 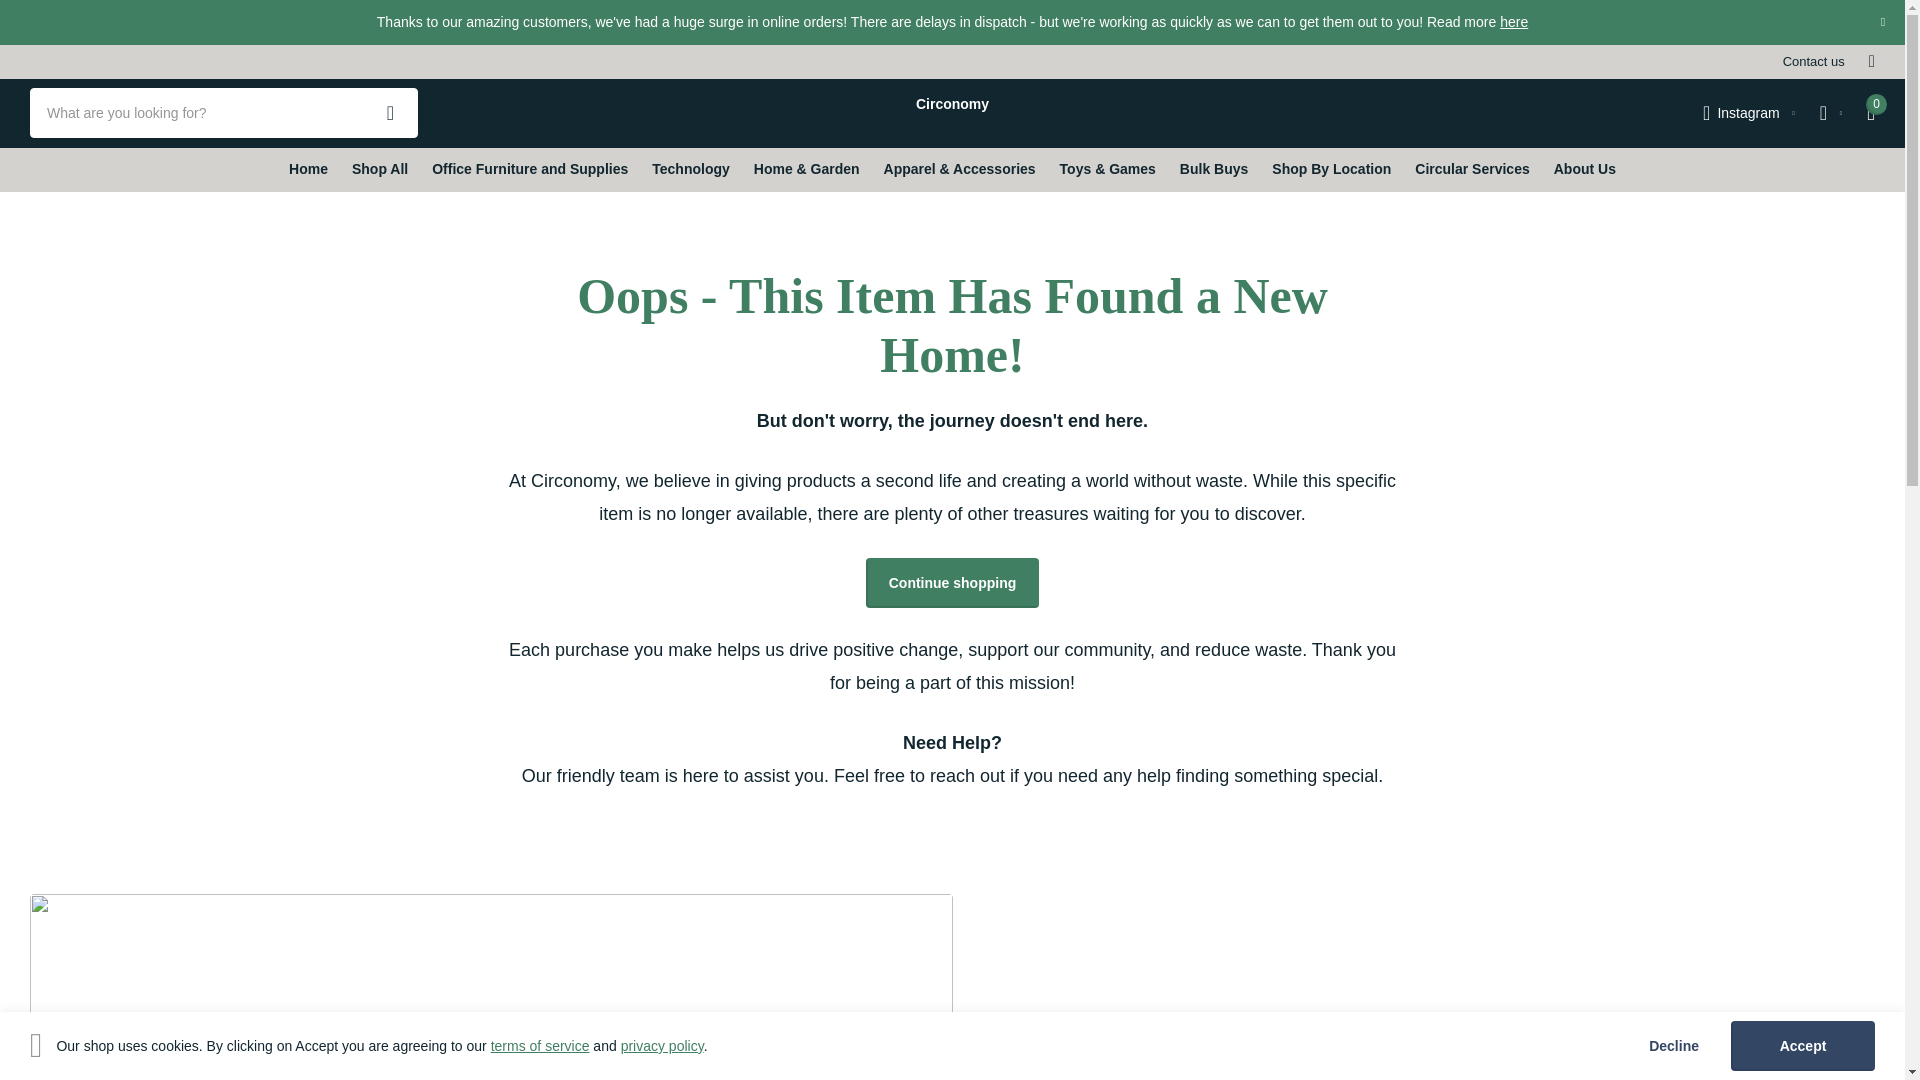 I want to click on Zoeken, so click(x=390, y=112).